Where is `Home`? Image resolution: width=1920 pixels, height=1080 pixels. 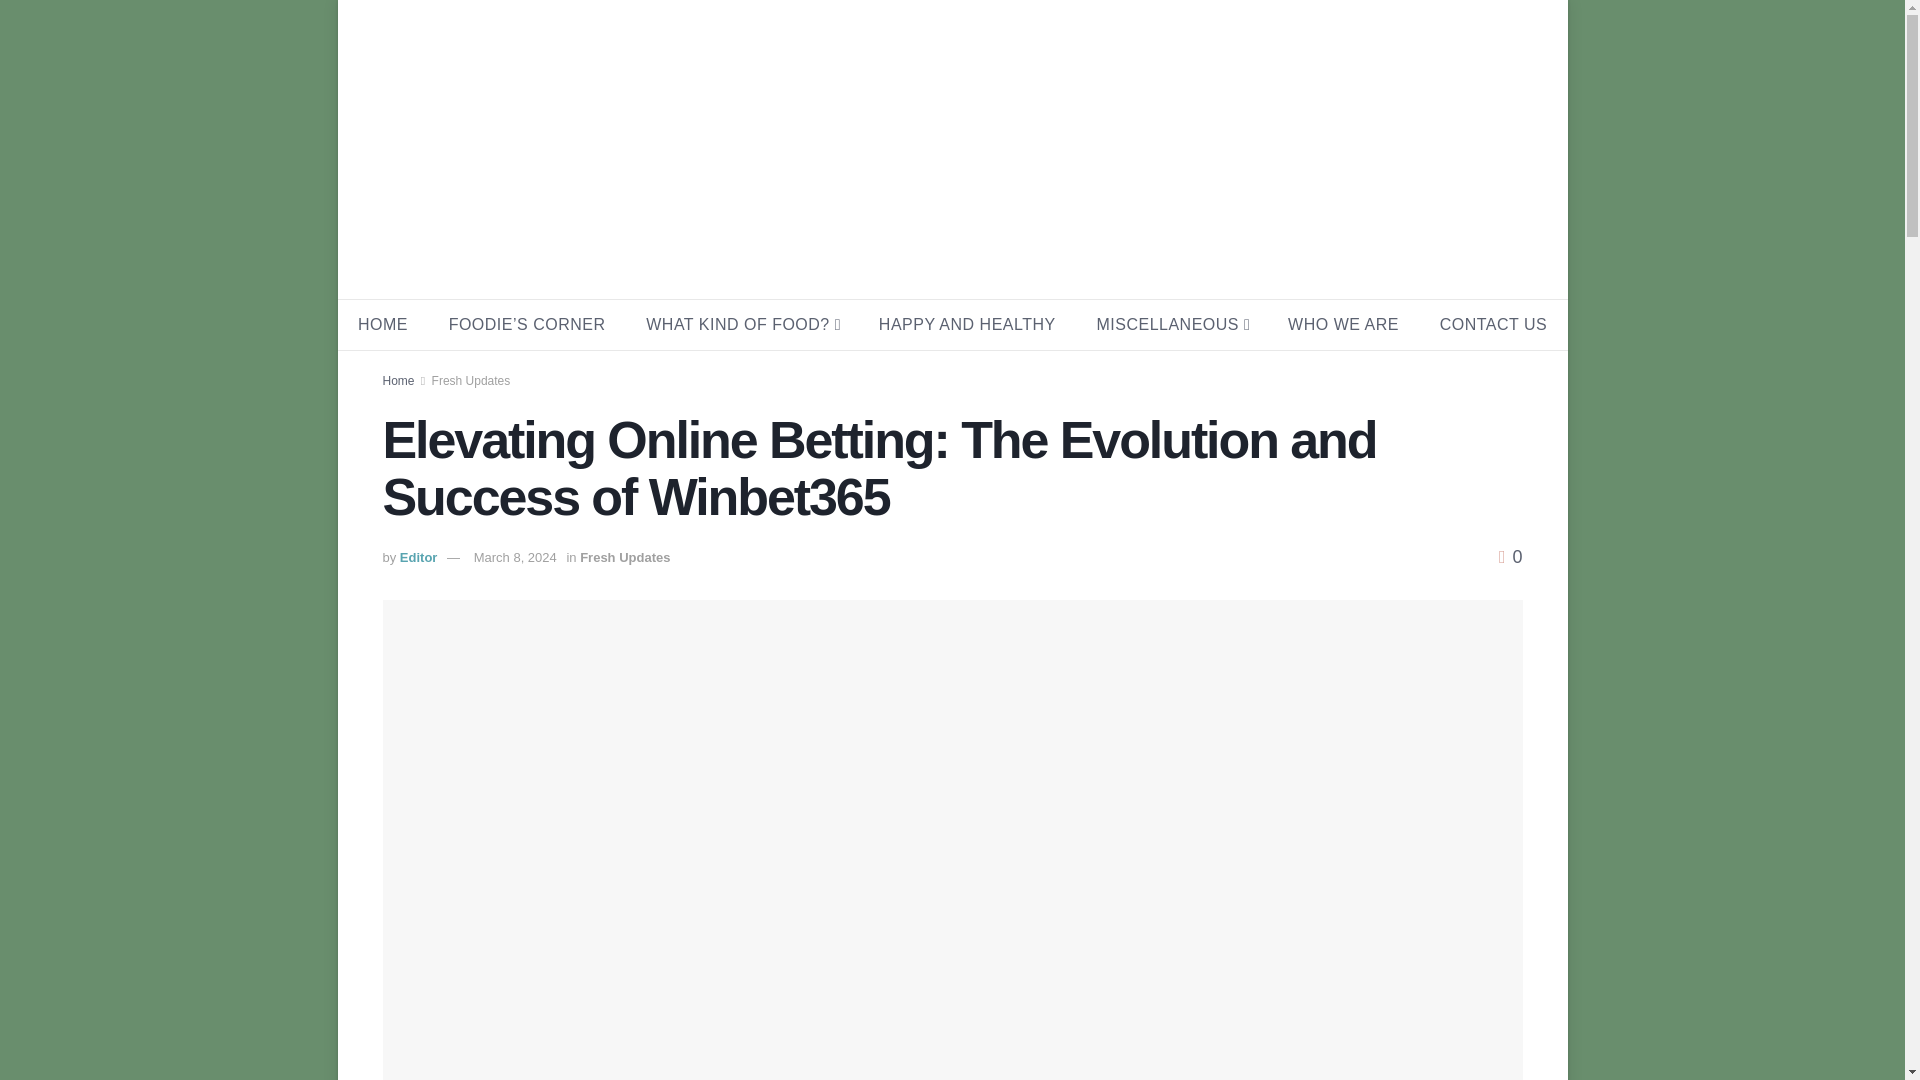
Home is located at coordinates (398, 380).